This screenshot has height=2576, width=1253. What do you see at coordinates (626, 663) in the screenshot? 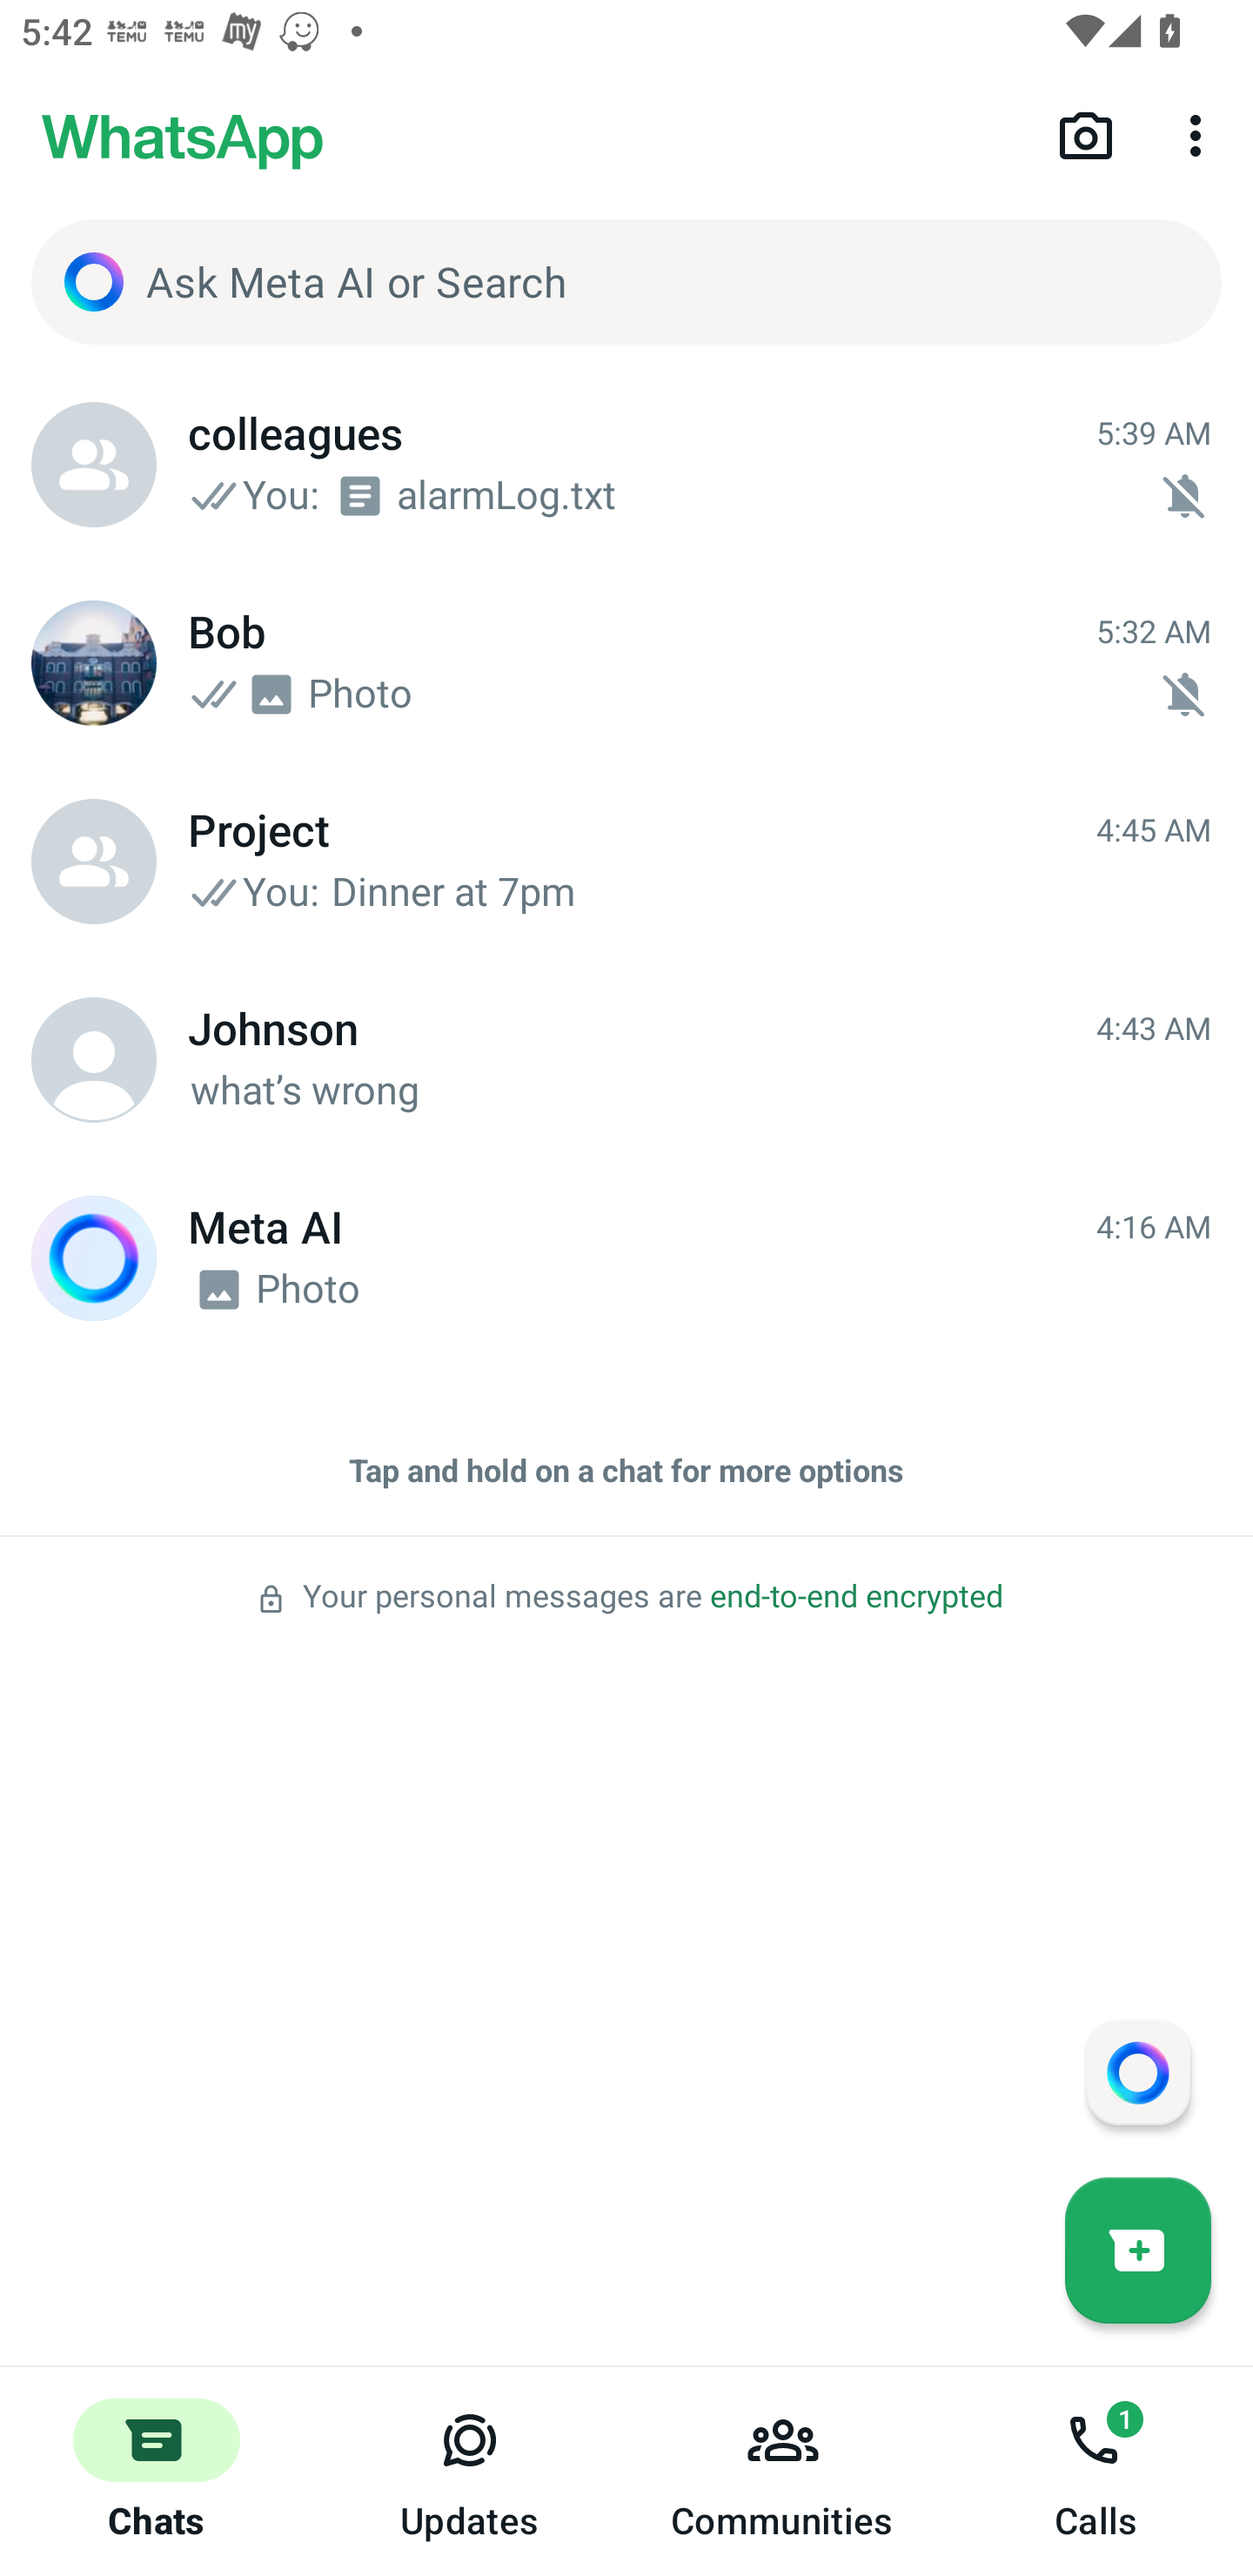
I see `Bob Bob 5:32 AM 5:32 AM Photo Mute notifications` at bounding box center [626, 663].